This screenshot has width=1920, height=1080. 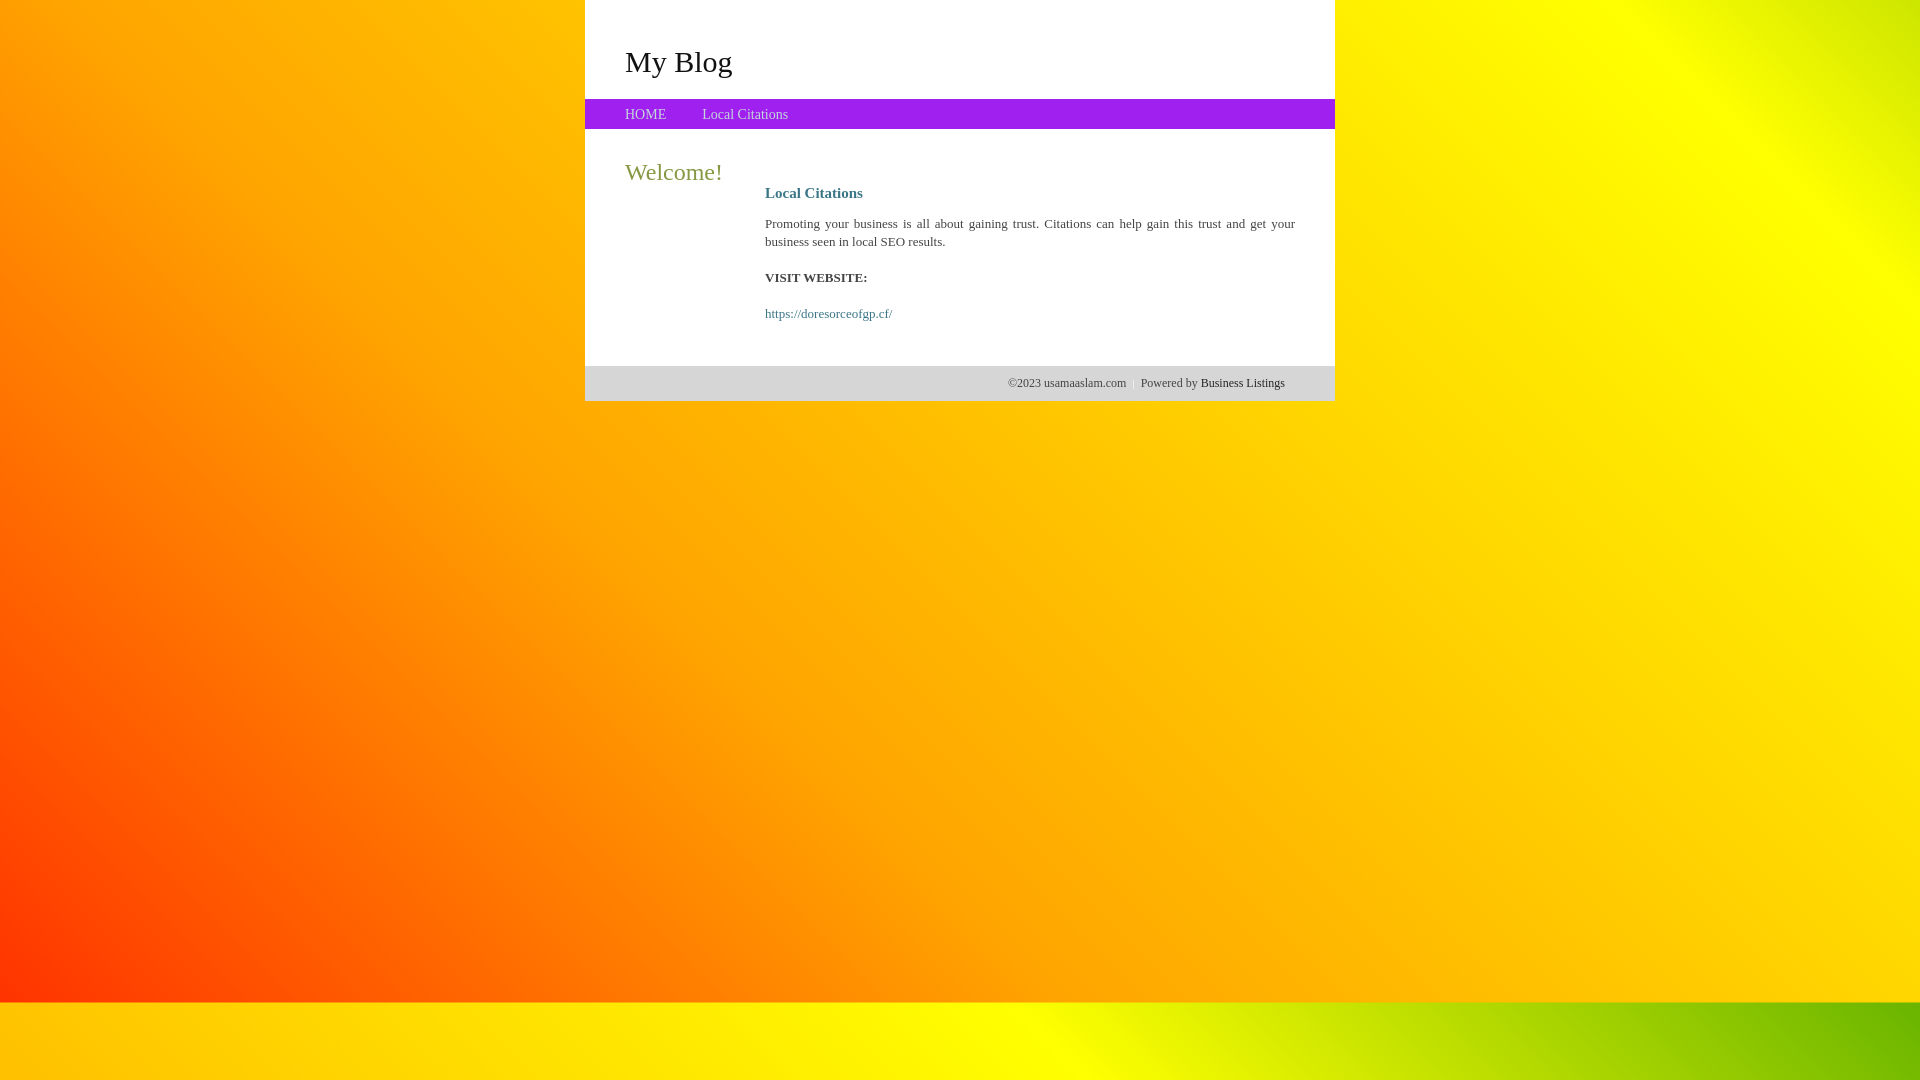 What do you see at coordinates (828, 314) in the screenshot?
I see `https://doresorceofgp.cf/` at bounding box center [828, 314].